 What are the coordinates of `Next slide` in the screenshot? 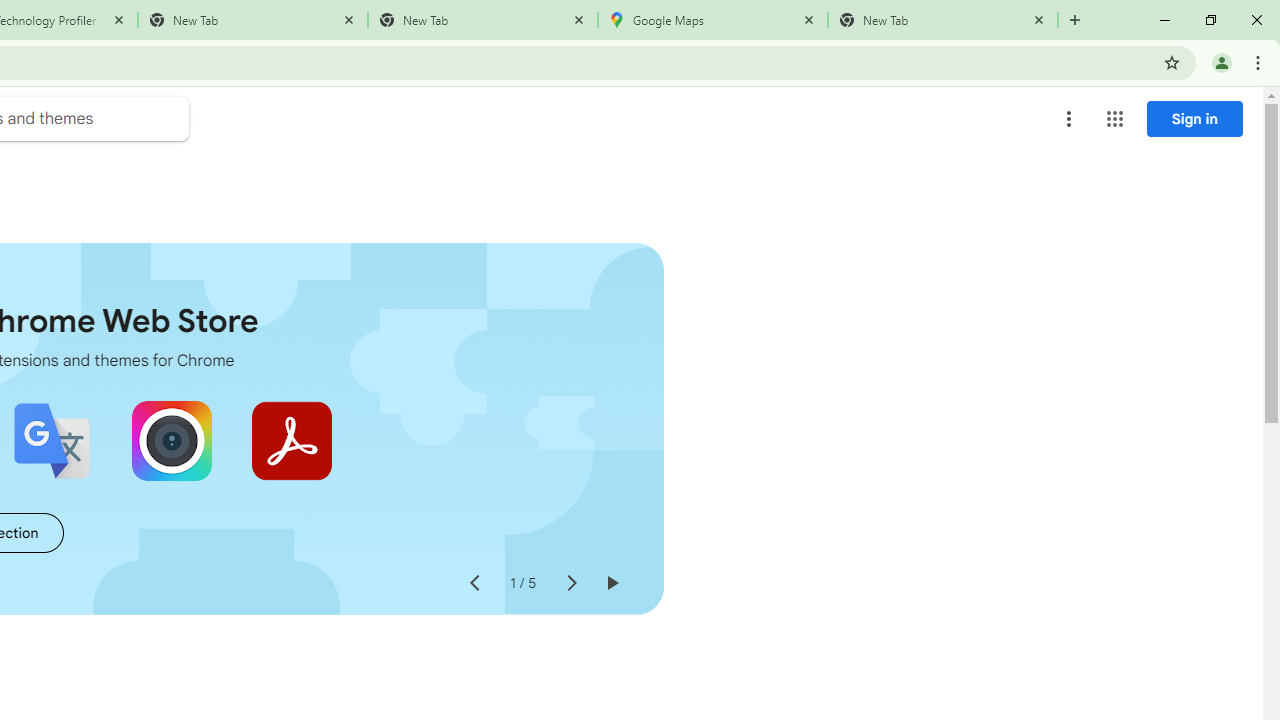 It's located at (570, 584).